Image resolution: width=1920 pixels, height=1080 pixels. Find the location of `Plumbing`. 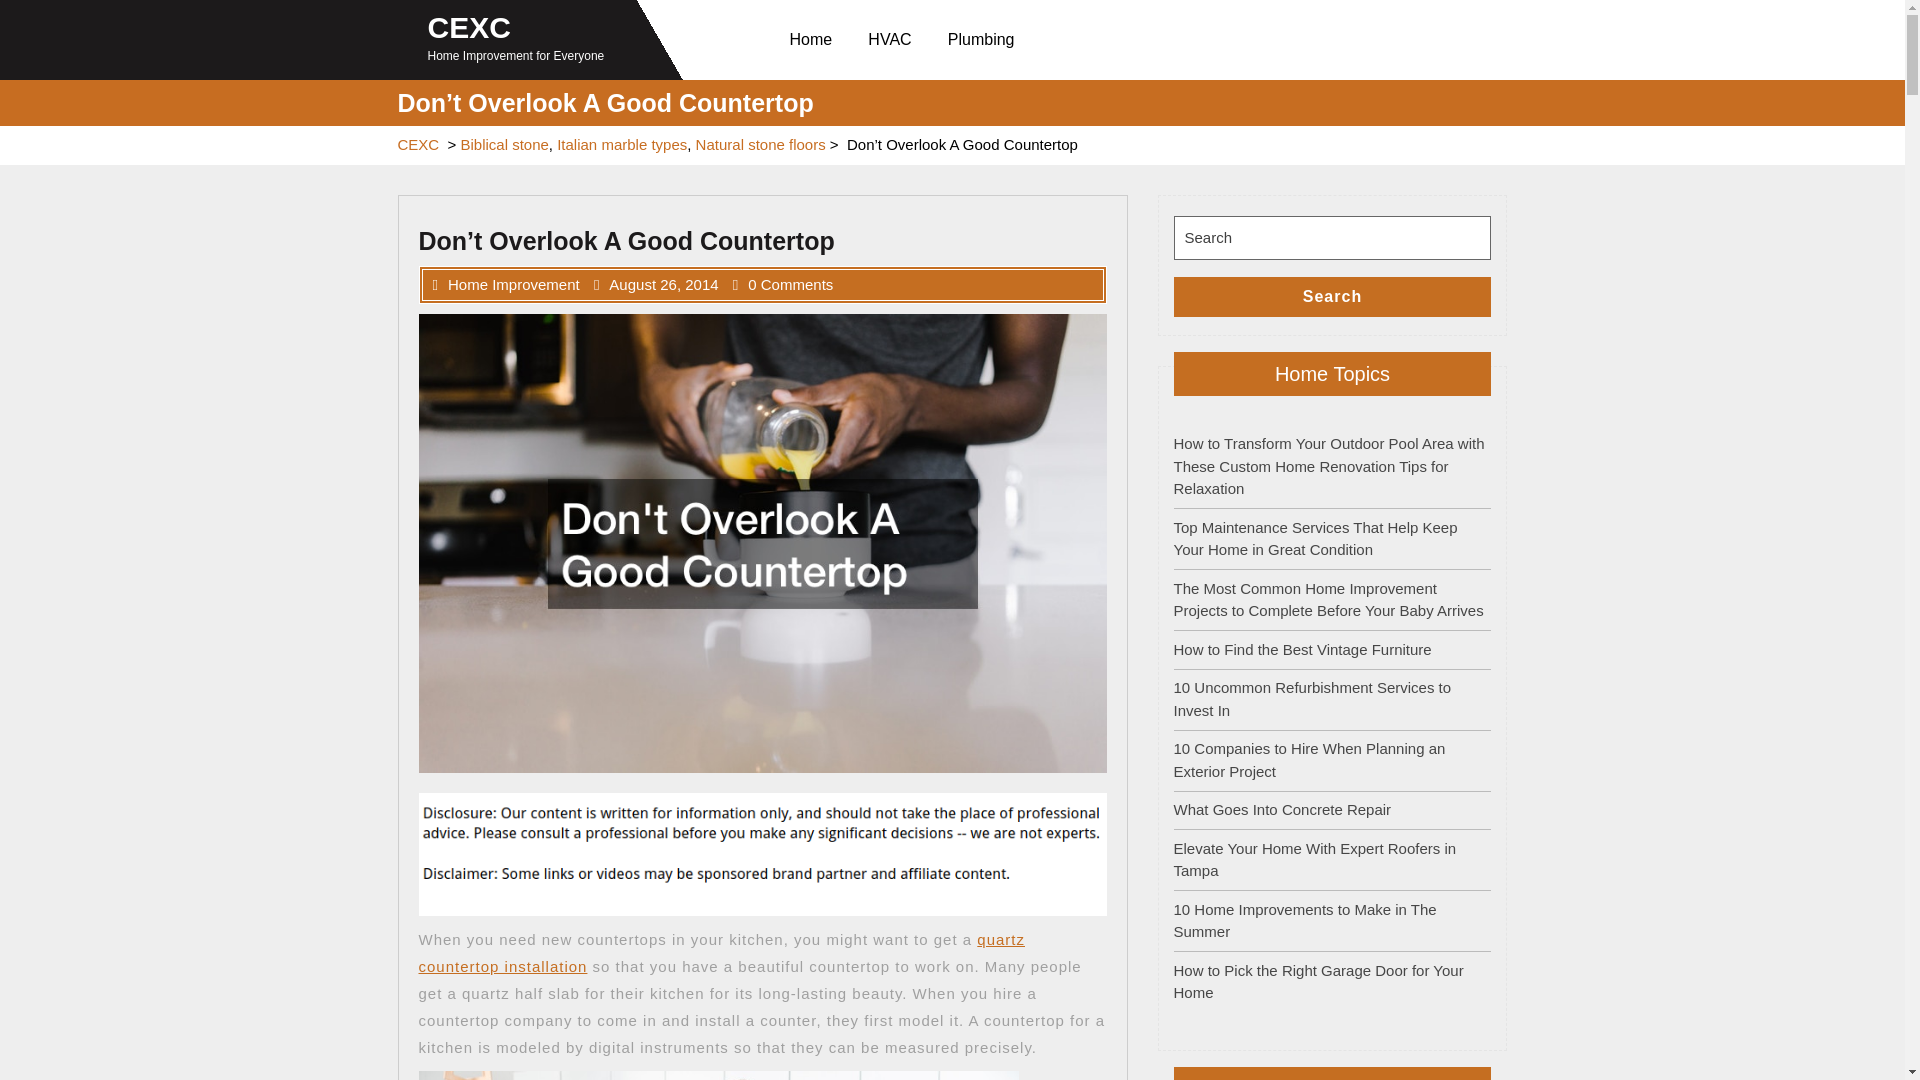

Plumbing is located at coordinates (985, 40).